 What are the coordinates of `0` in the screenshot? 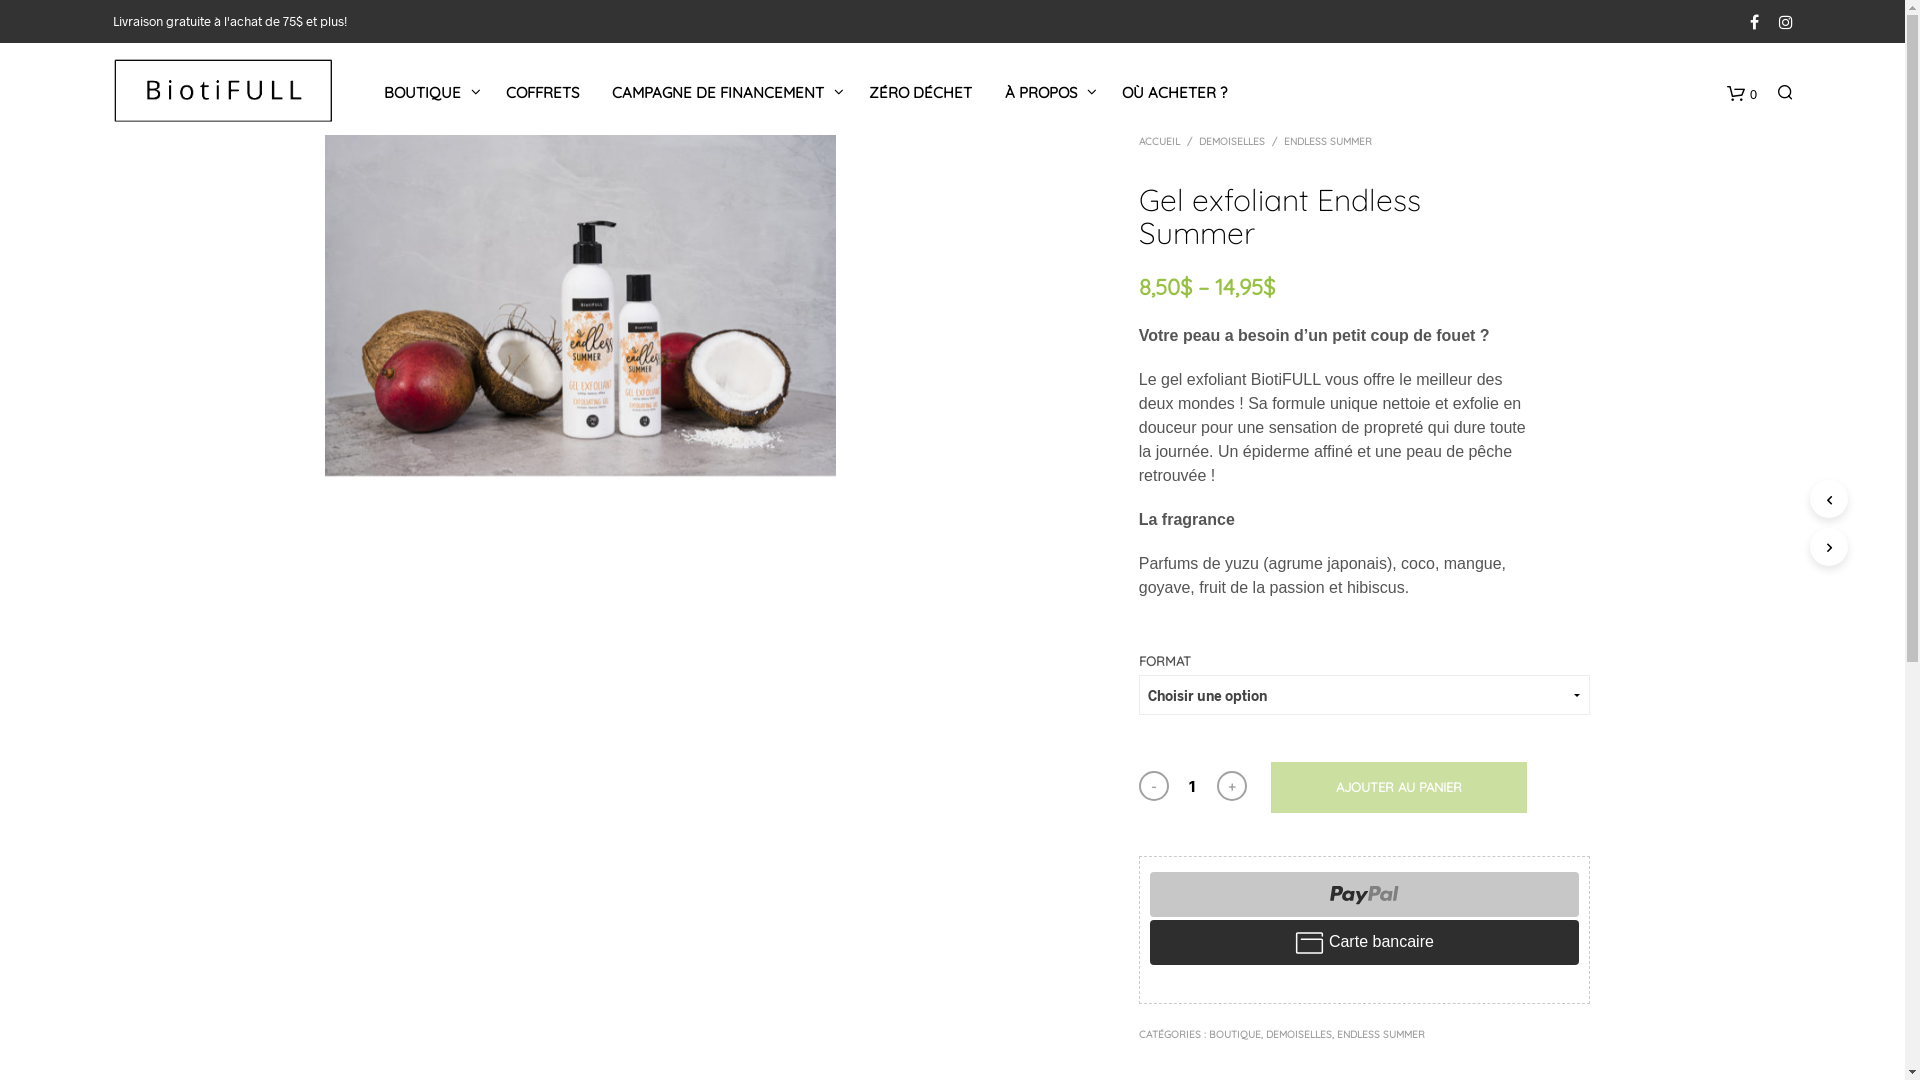 It's located at (1741, 92).